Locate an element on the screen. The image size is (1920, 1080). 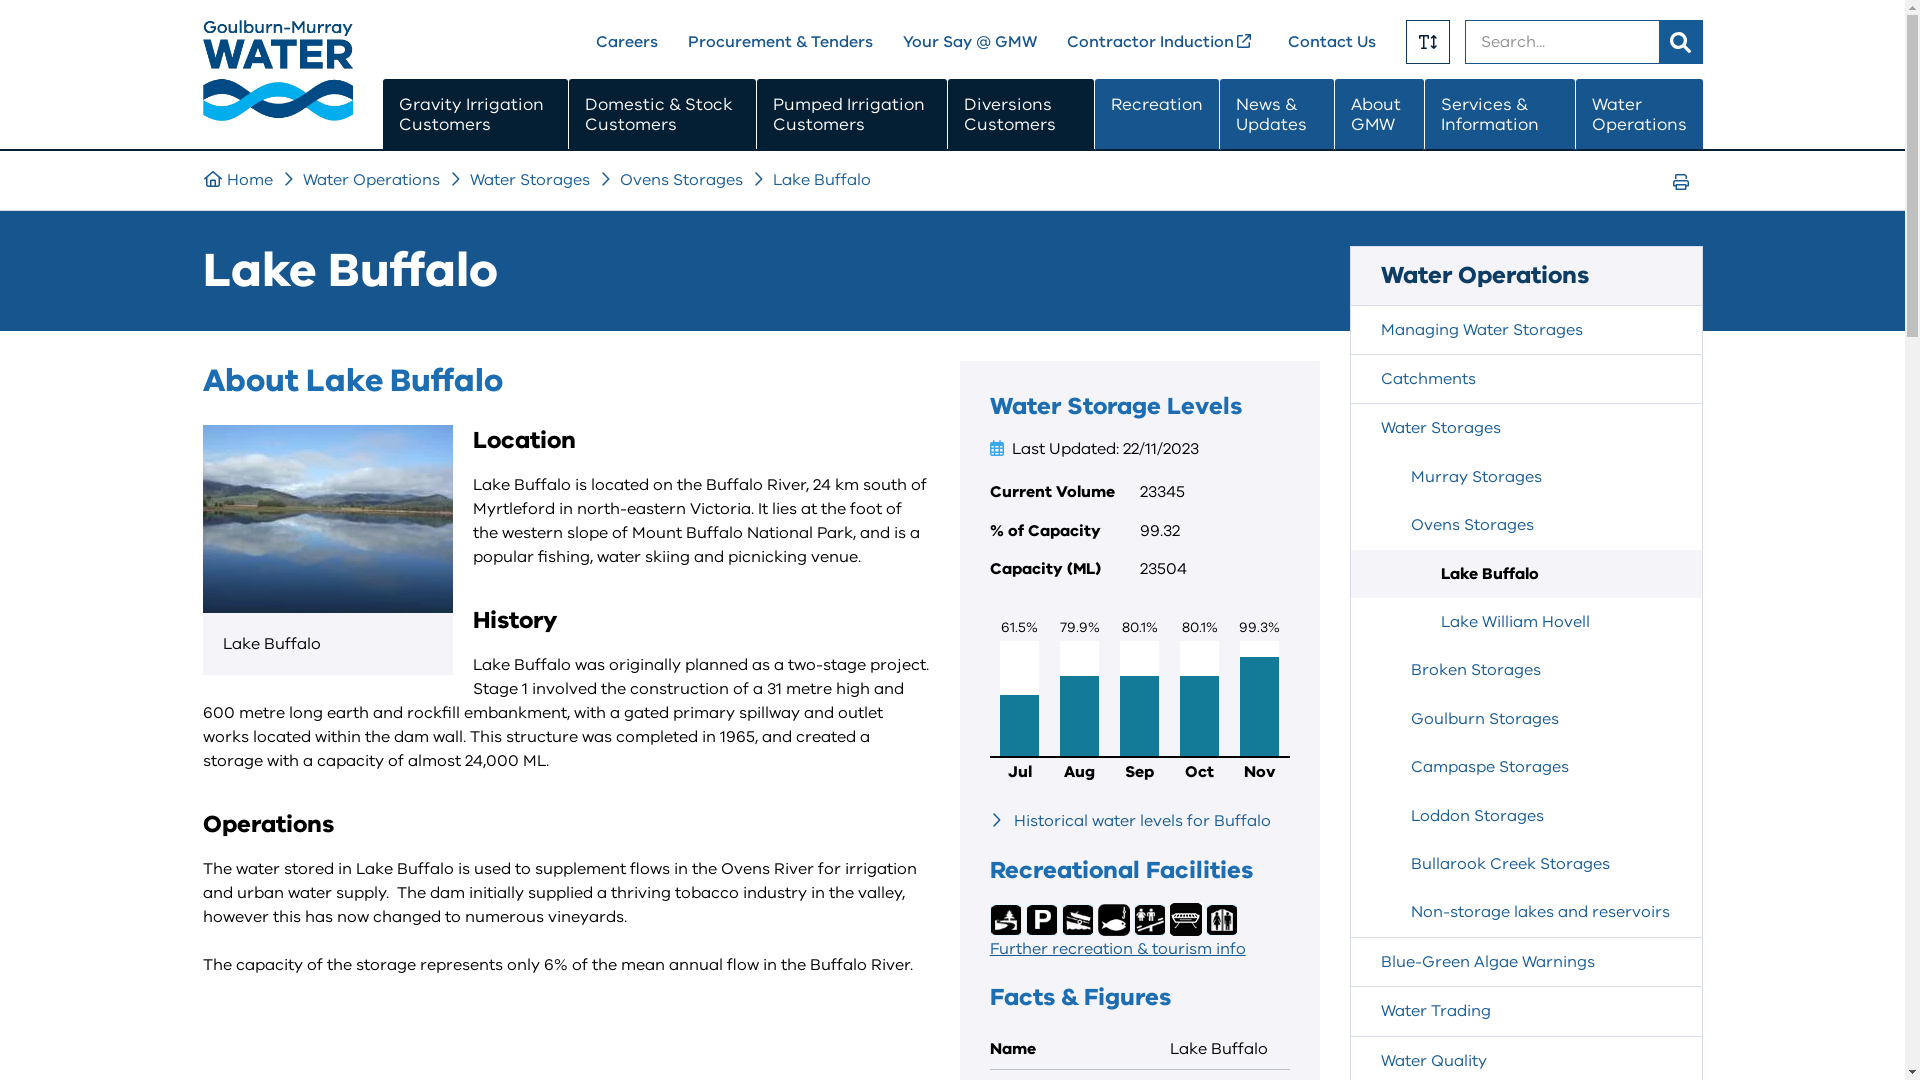
Your Say @ GMW is located at coordinates (969, 42).